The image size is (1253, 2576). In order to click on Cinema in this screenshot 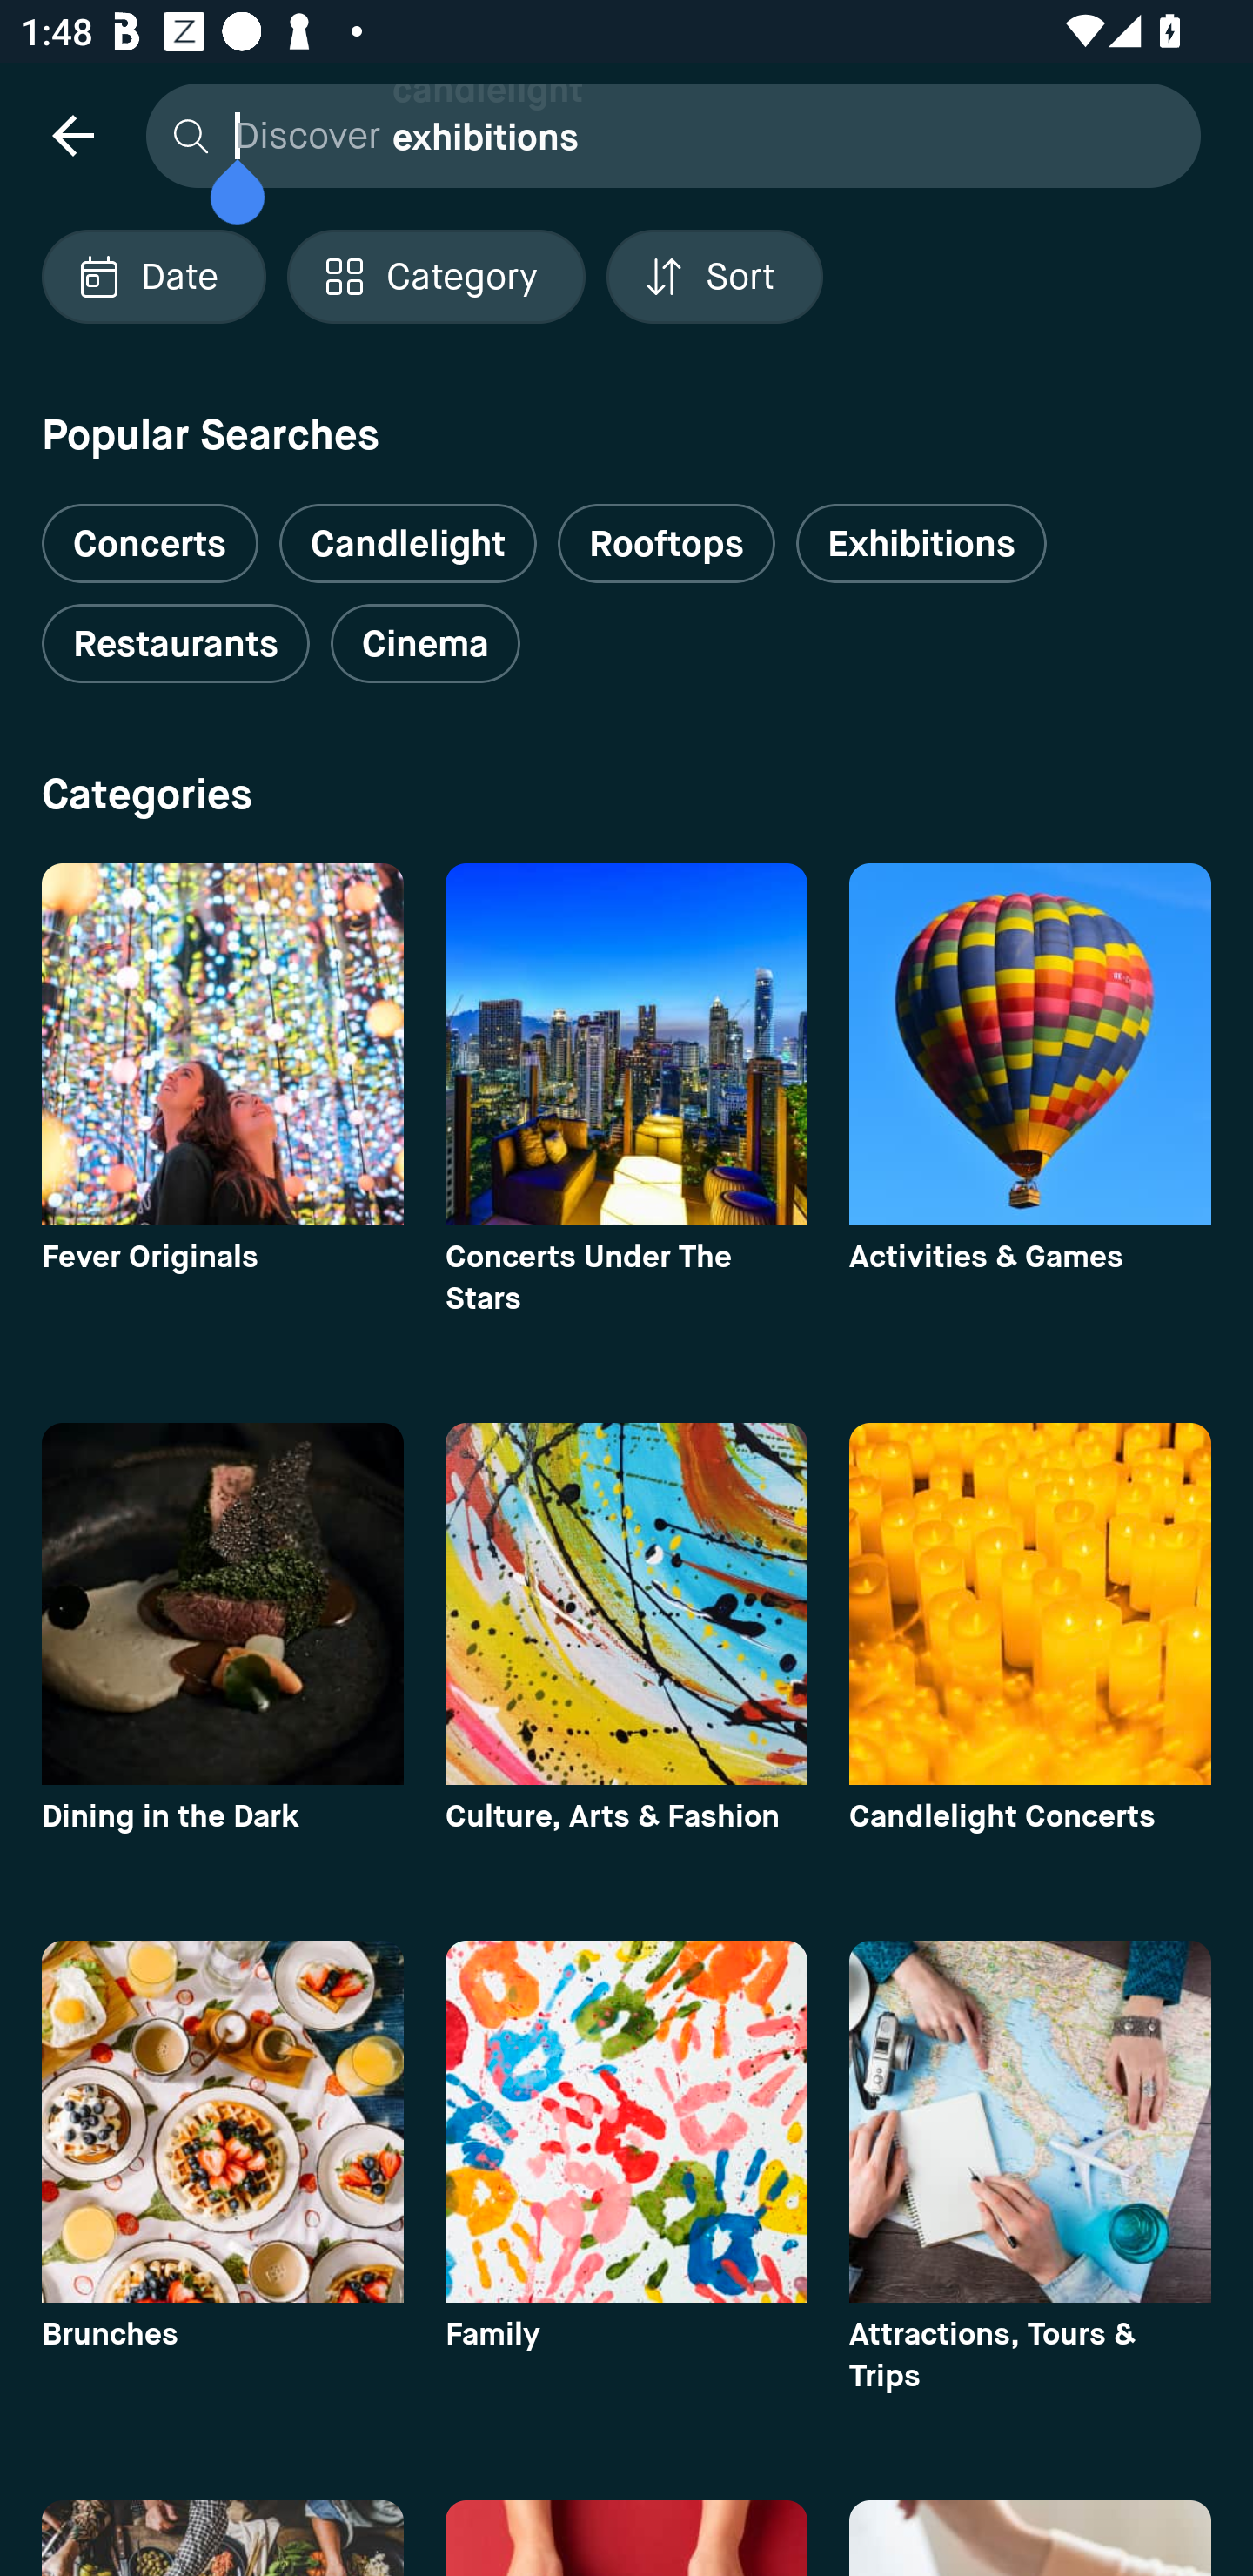, I will do `click(425, 644)`.